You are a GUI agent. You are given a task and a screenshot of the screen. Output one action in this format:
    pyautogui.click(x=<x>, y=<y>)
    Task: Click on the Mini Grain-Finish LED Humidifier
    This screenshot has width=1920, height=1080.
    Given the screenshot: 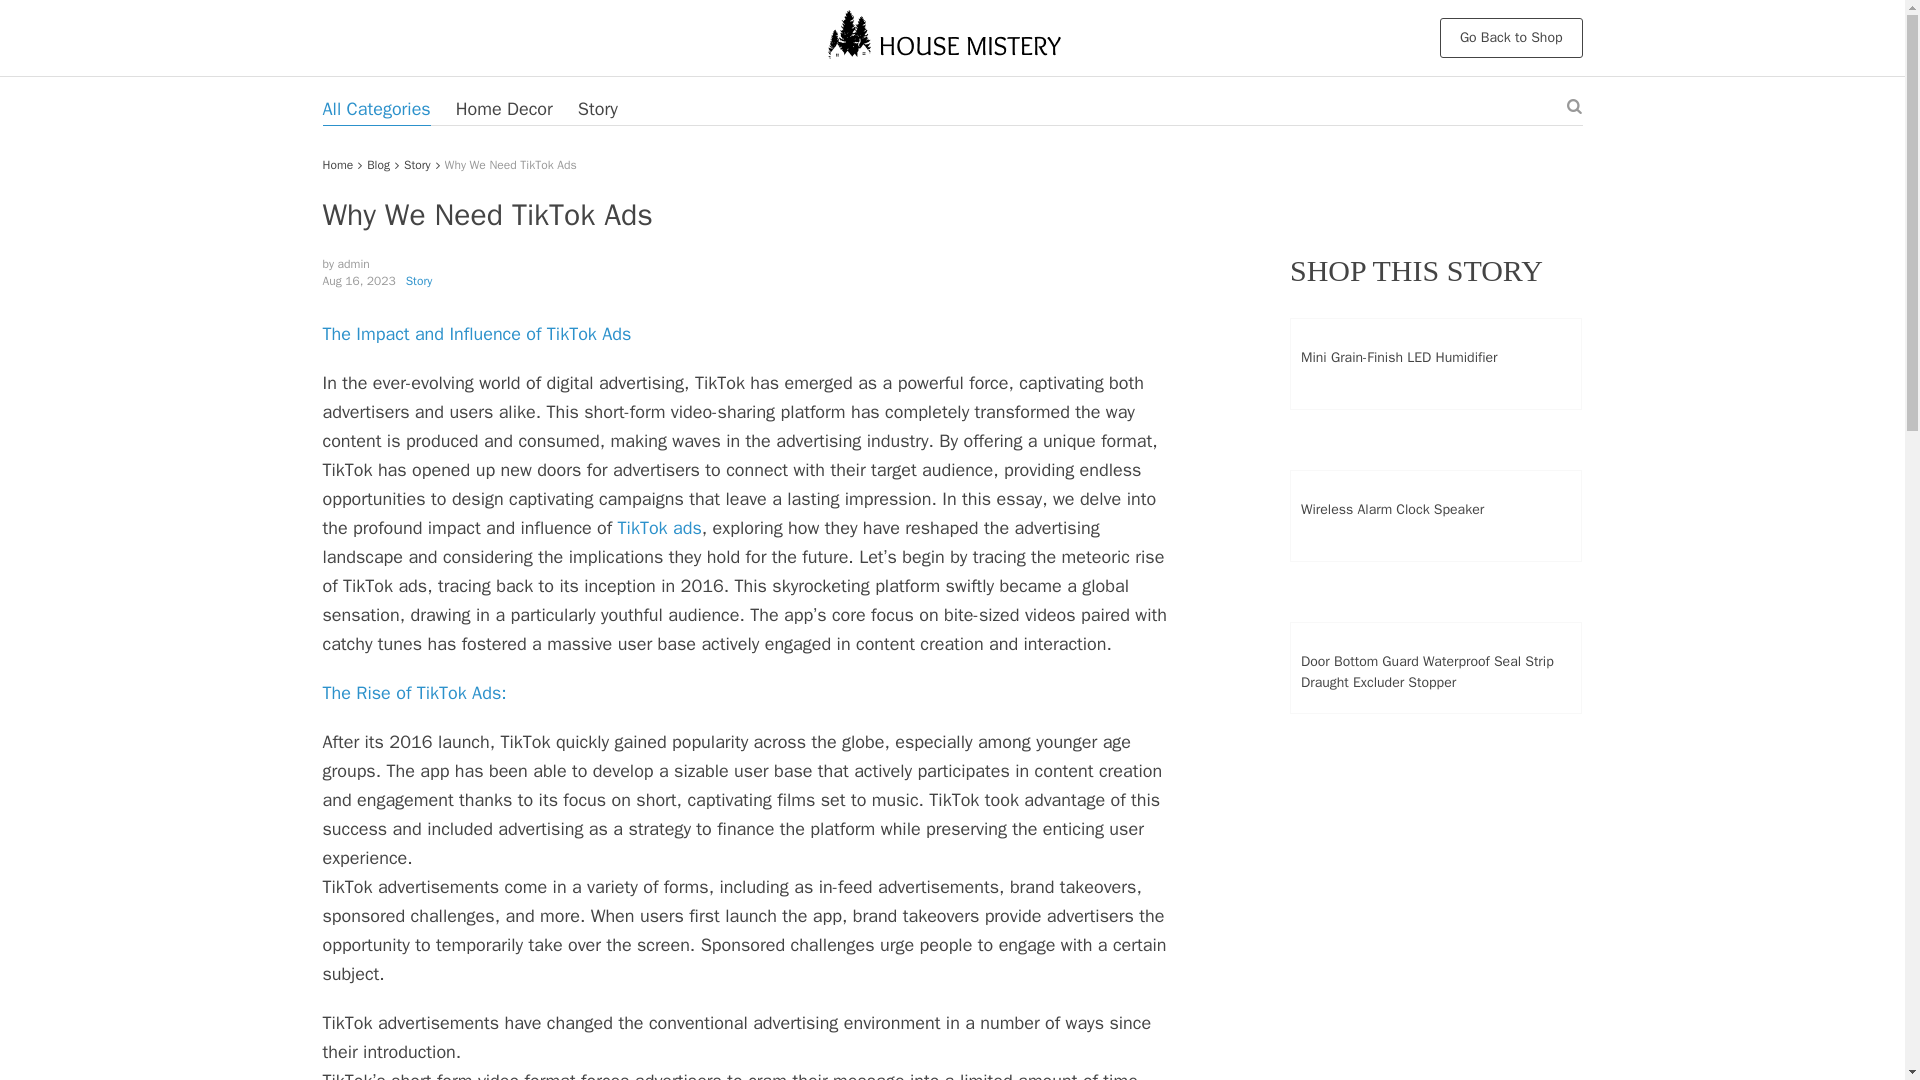 What is the action you would take?
    pyautogui.click(x=1435, y=358)
    